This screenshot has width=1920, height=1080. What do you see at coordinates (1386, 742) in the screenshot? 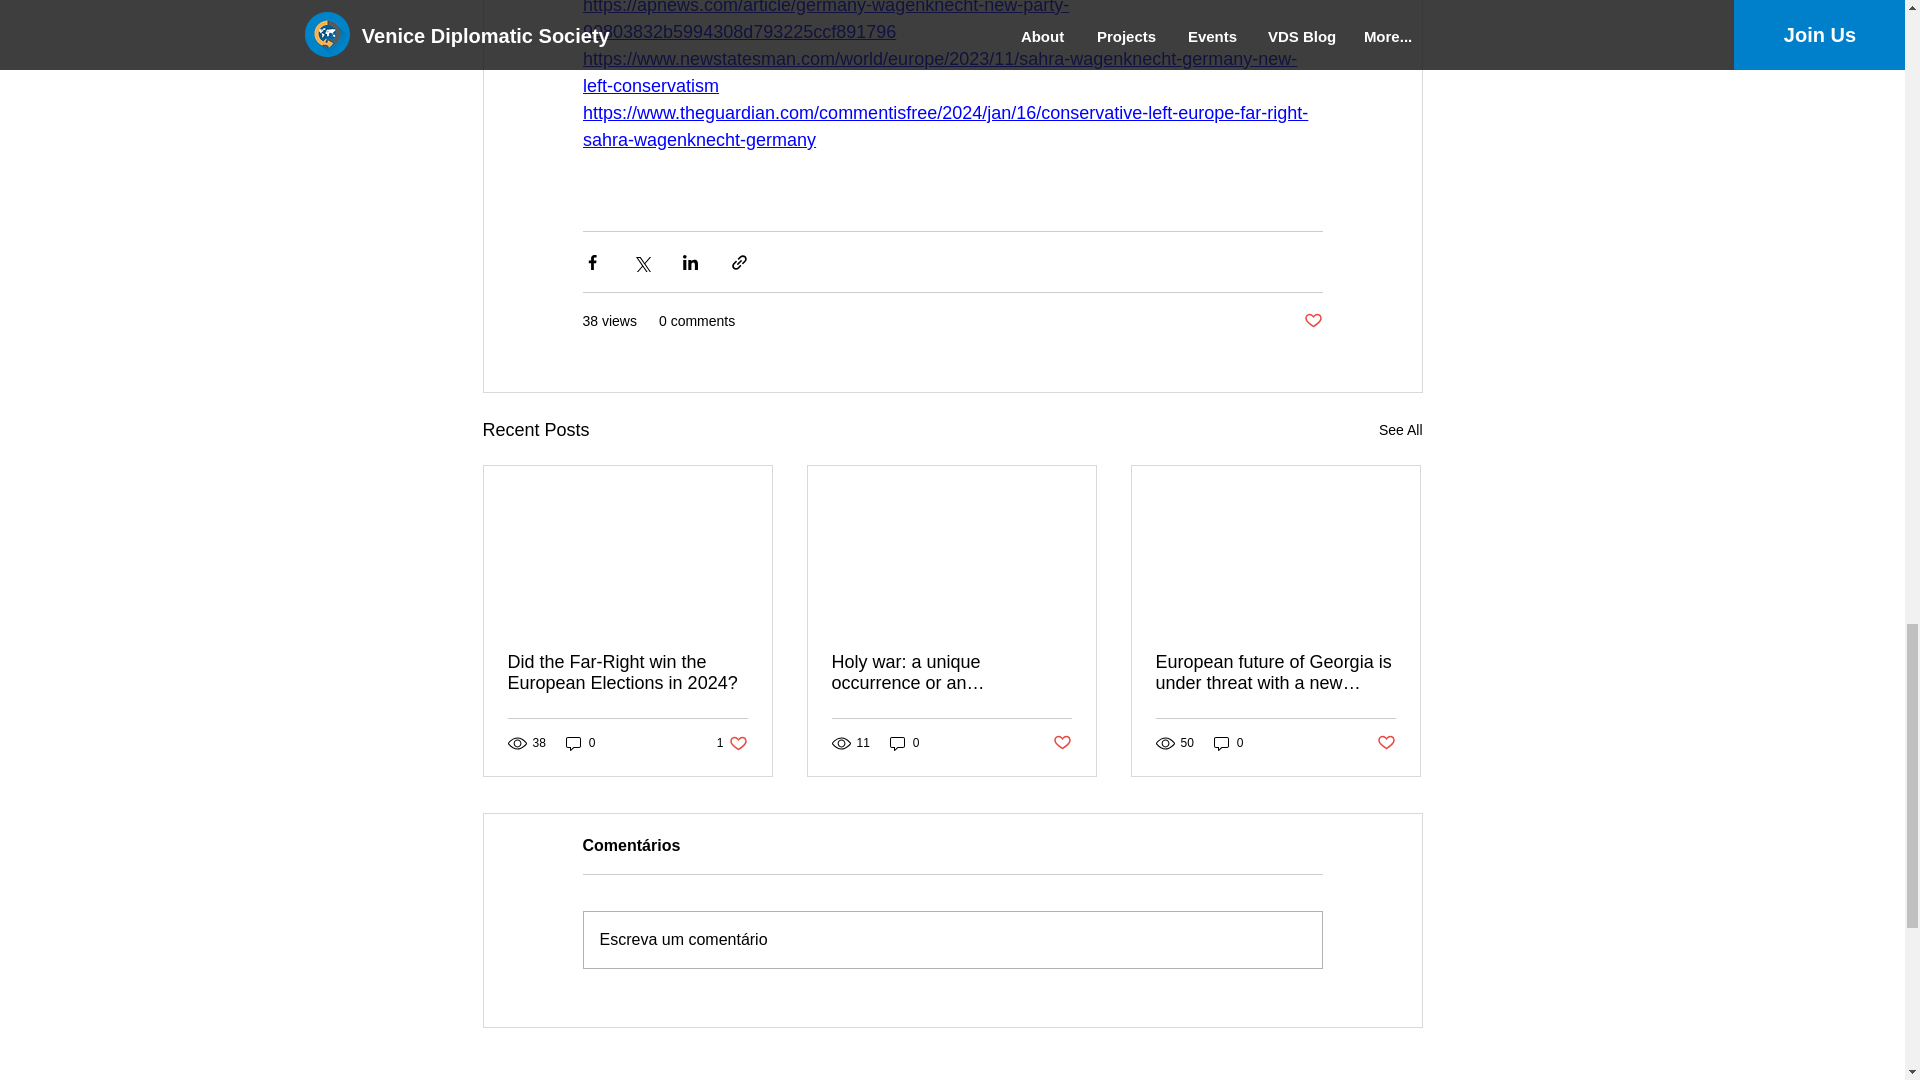
I see `Did the Far-Right win the European Elections in 2024?` at bounding box center [1386, 742].